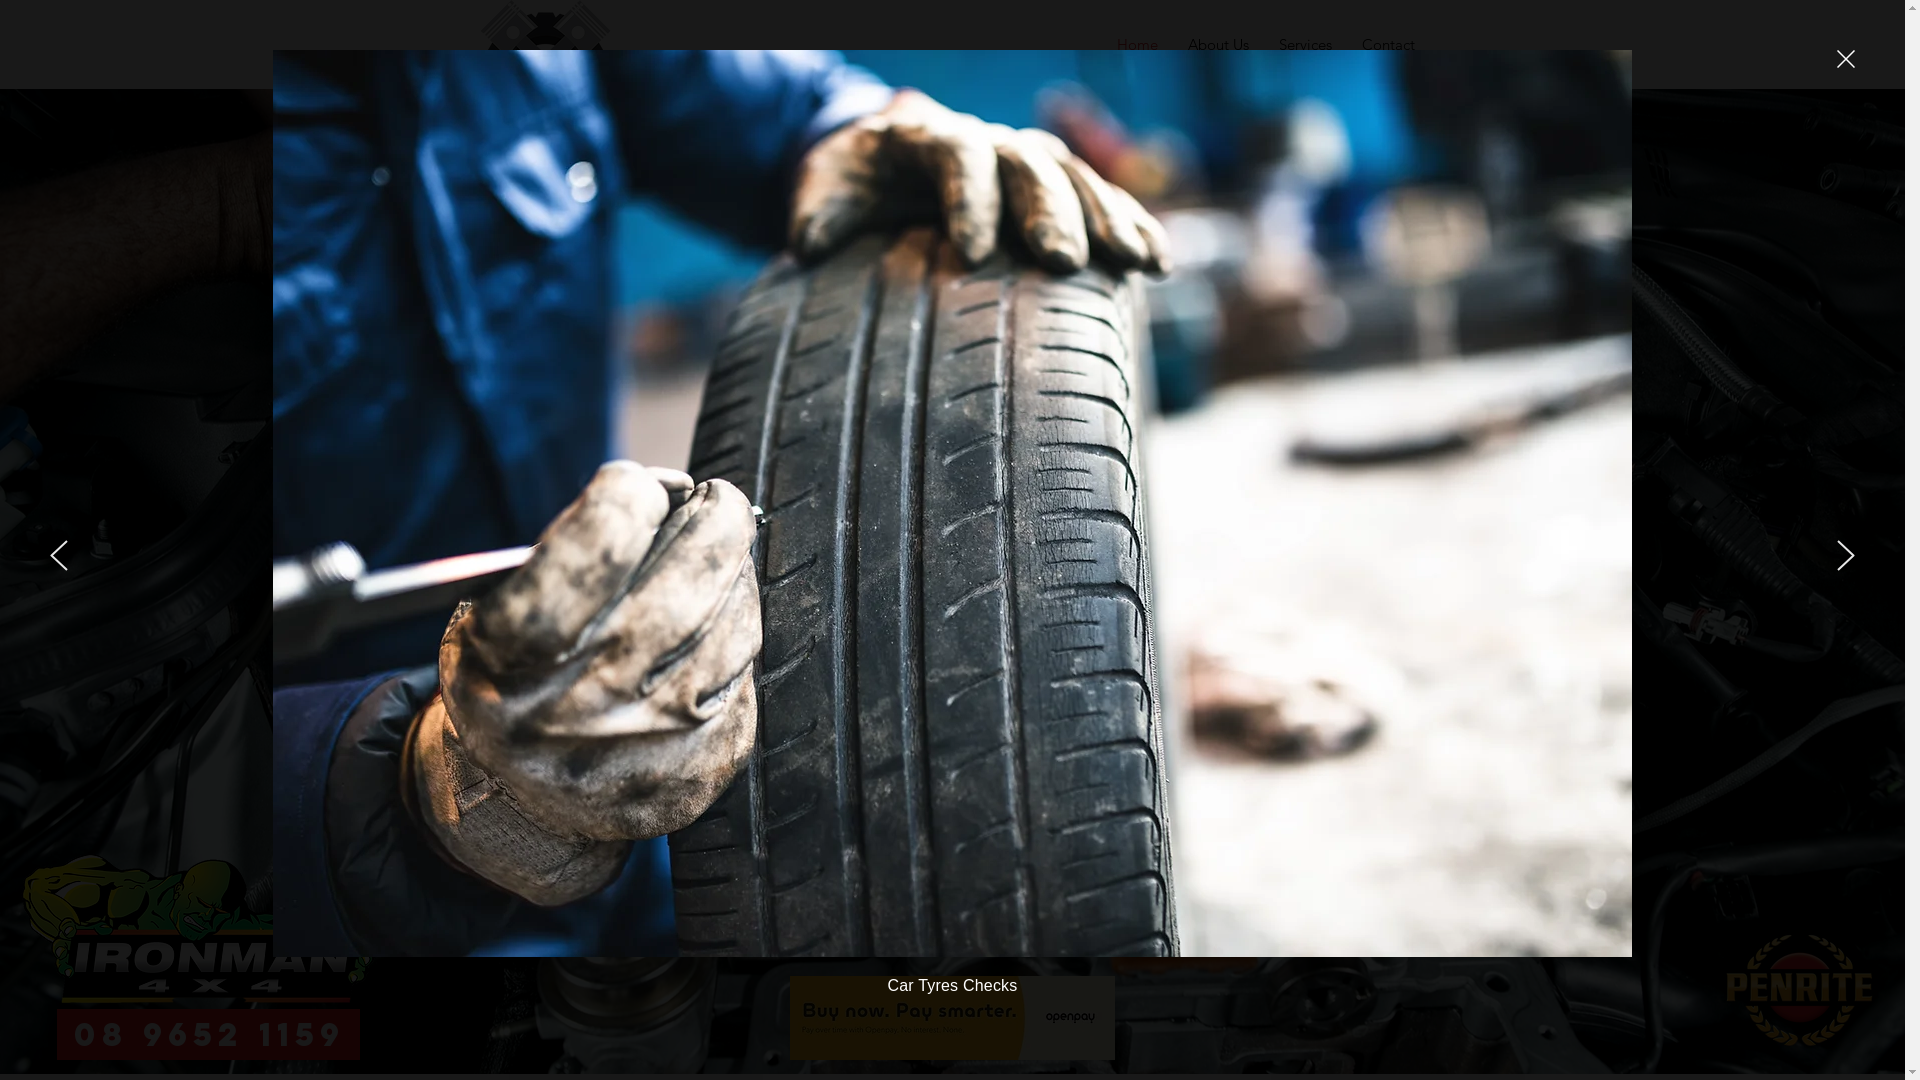 This screenshot has height=1080, width=1920. What do you see at coordinates (640, 444) in the screenshot?
I see `REQUEST FREE QUOTE` at bounding box center [640, 444].